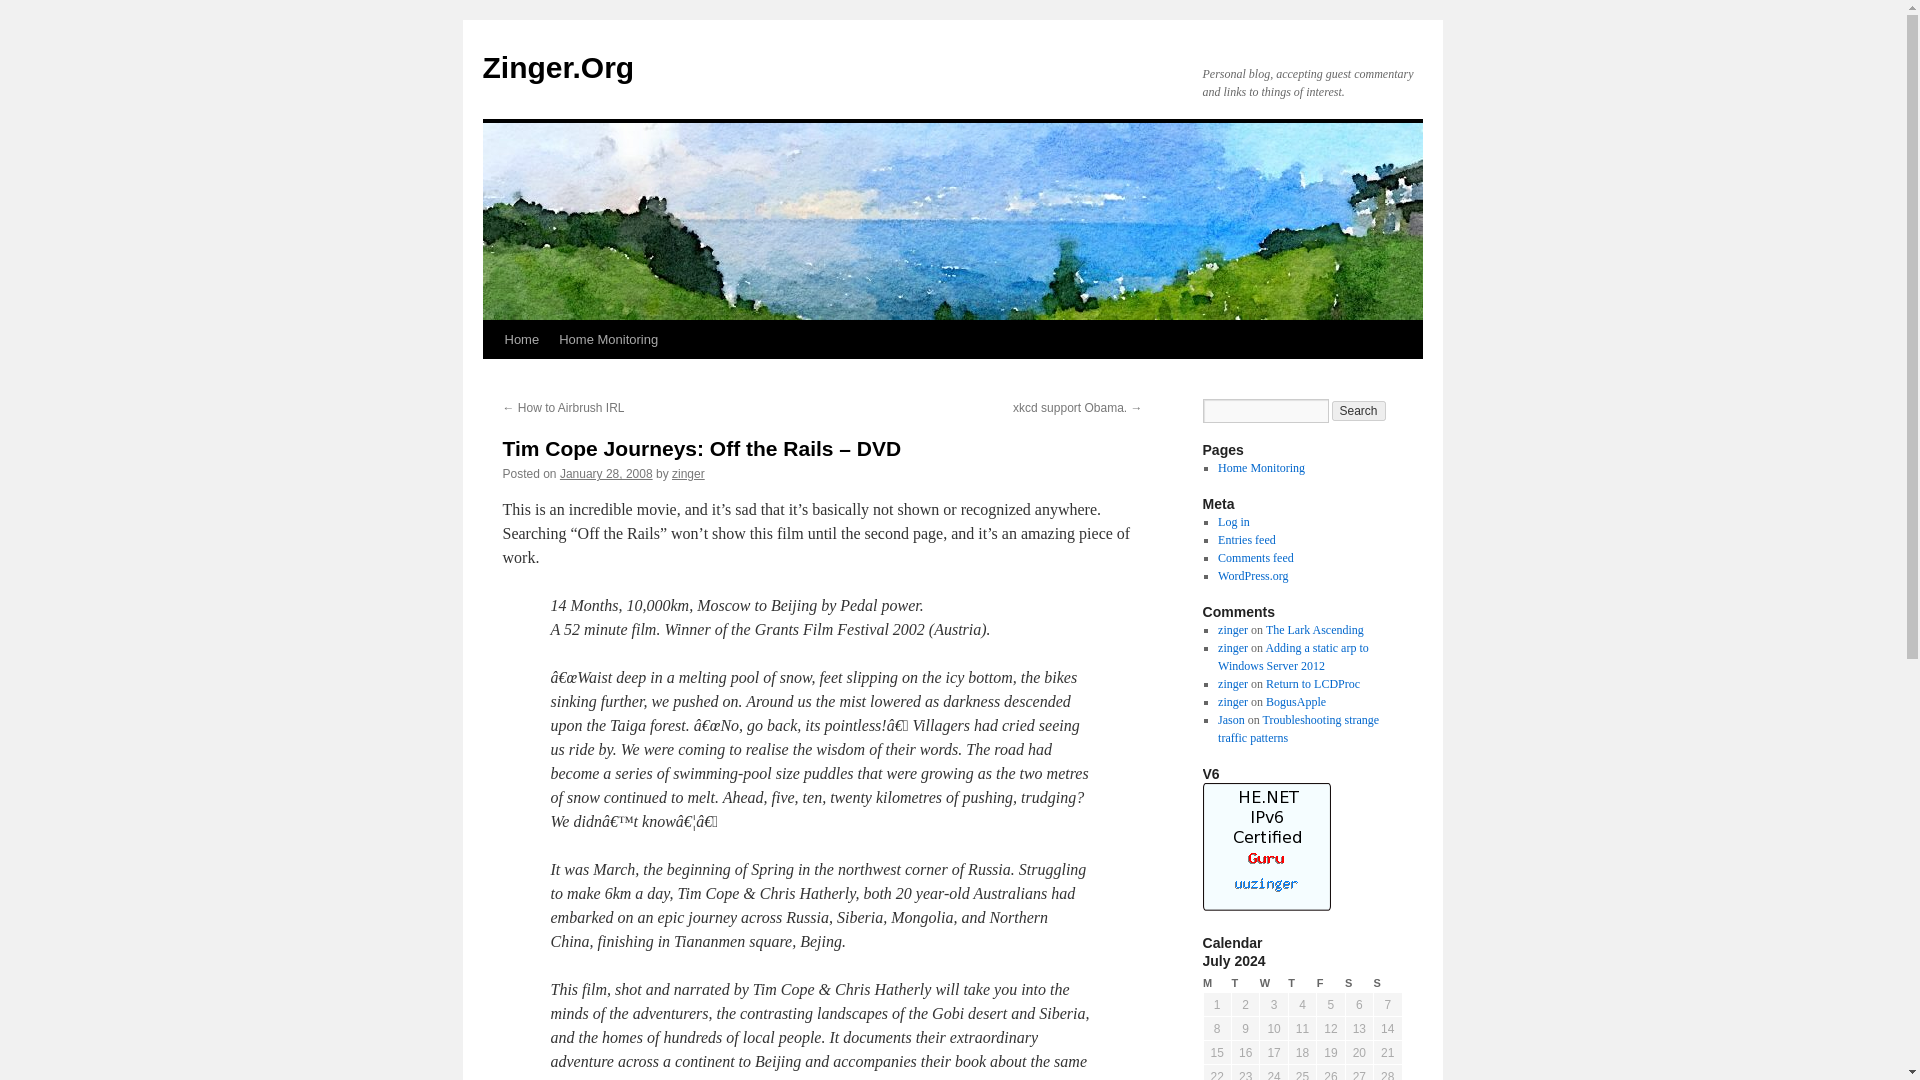  Describe the element at coordinates (1230, 719) in the screenshot. I see `Jason` at that location.